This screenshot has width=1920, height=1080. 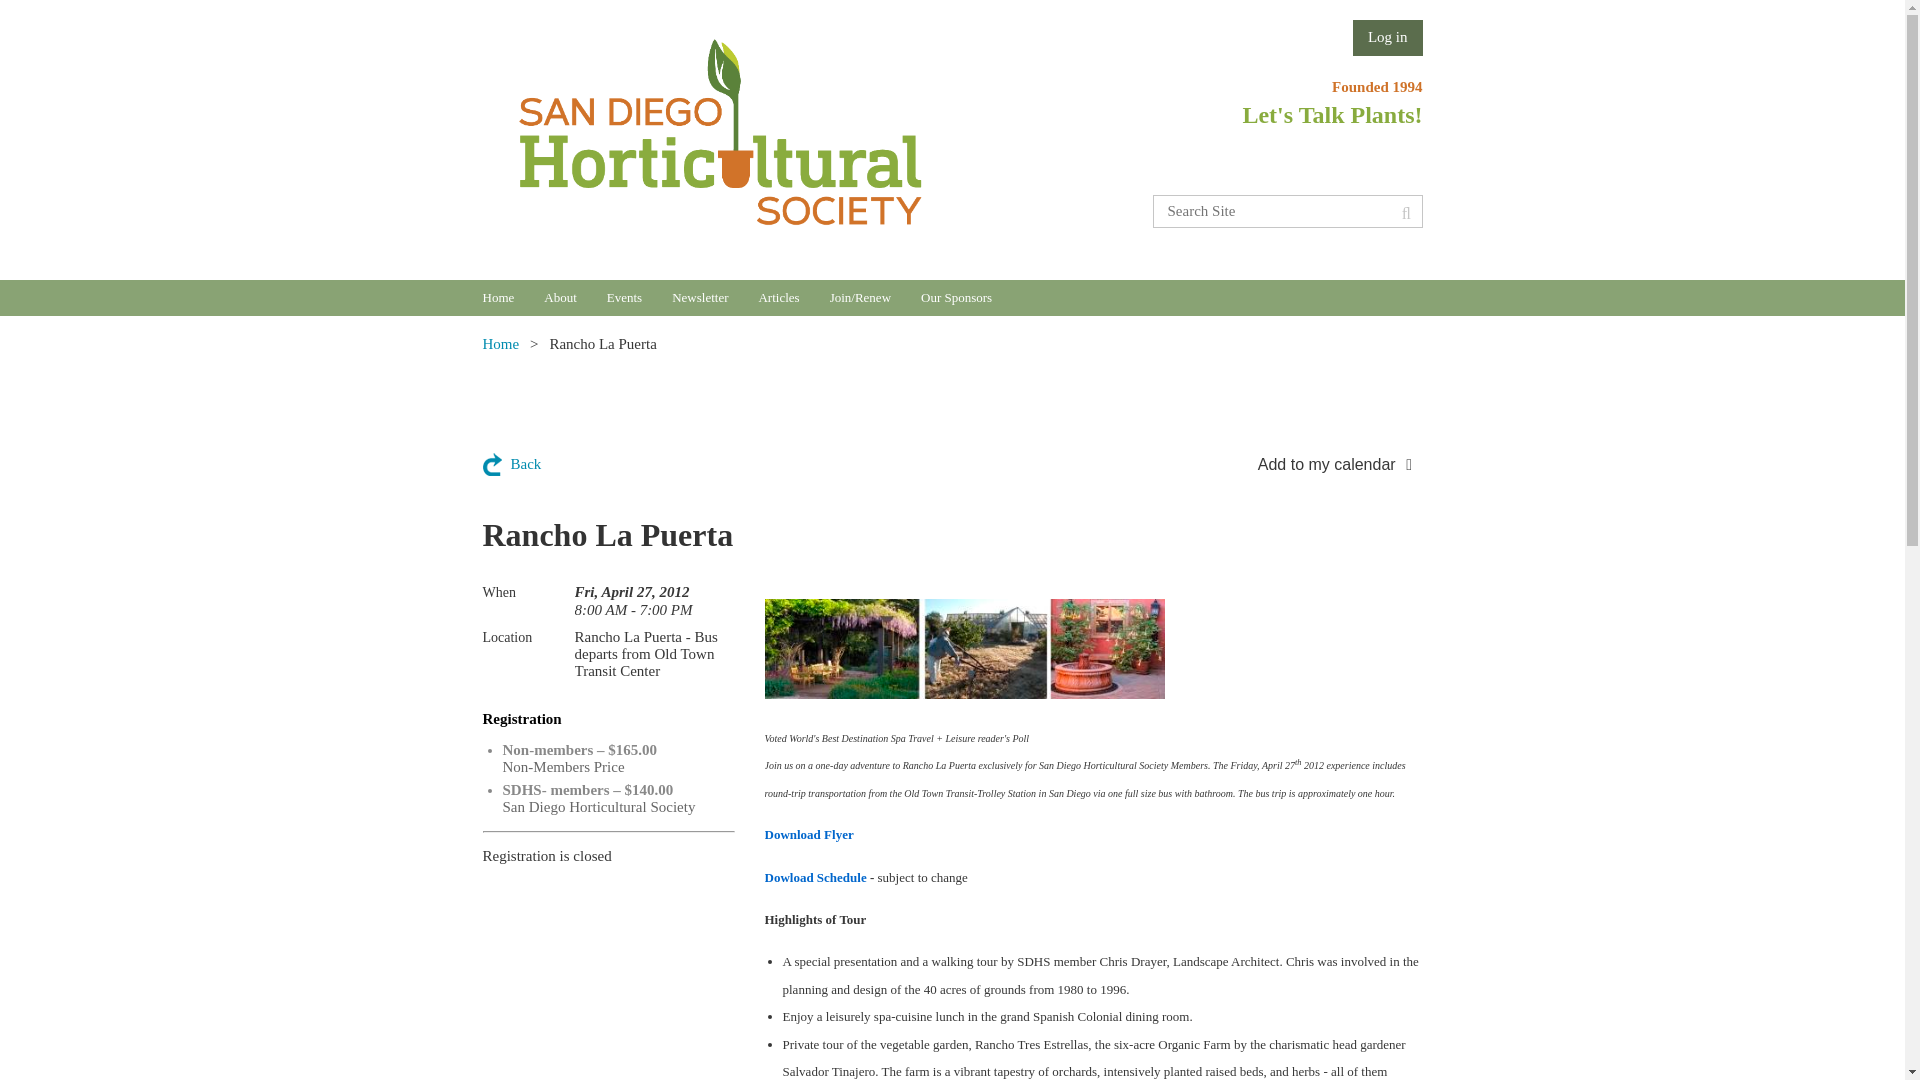 I want to click on About, so click(x=574, y=298).